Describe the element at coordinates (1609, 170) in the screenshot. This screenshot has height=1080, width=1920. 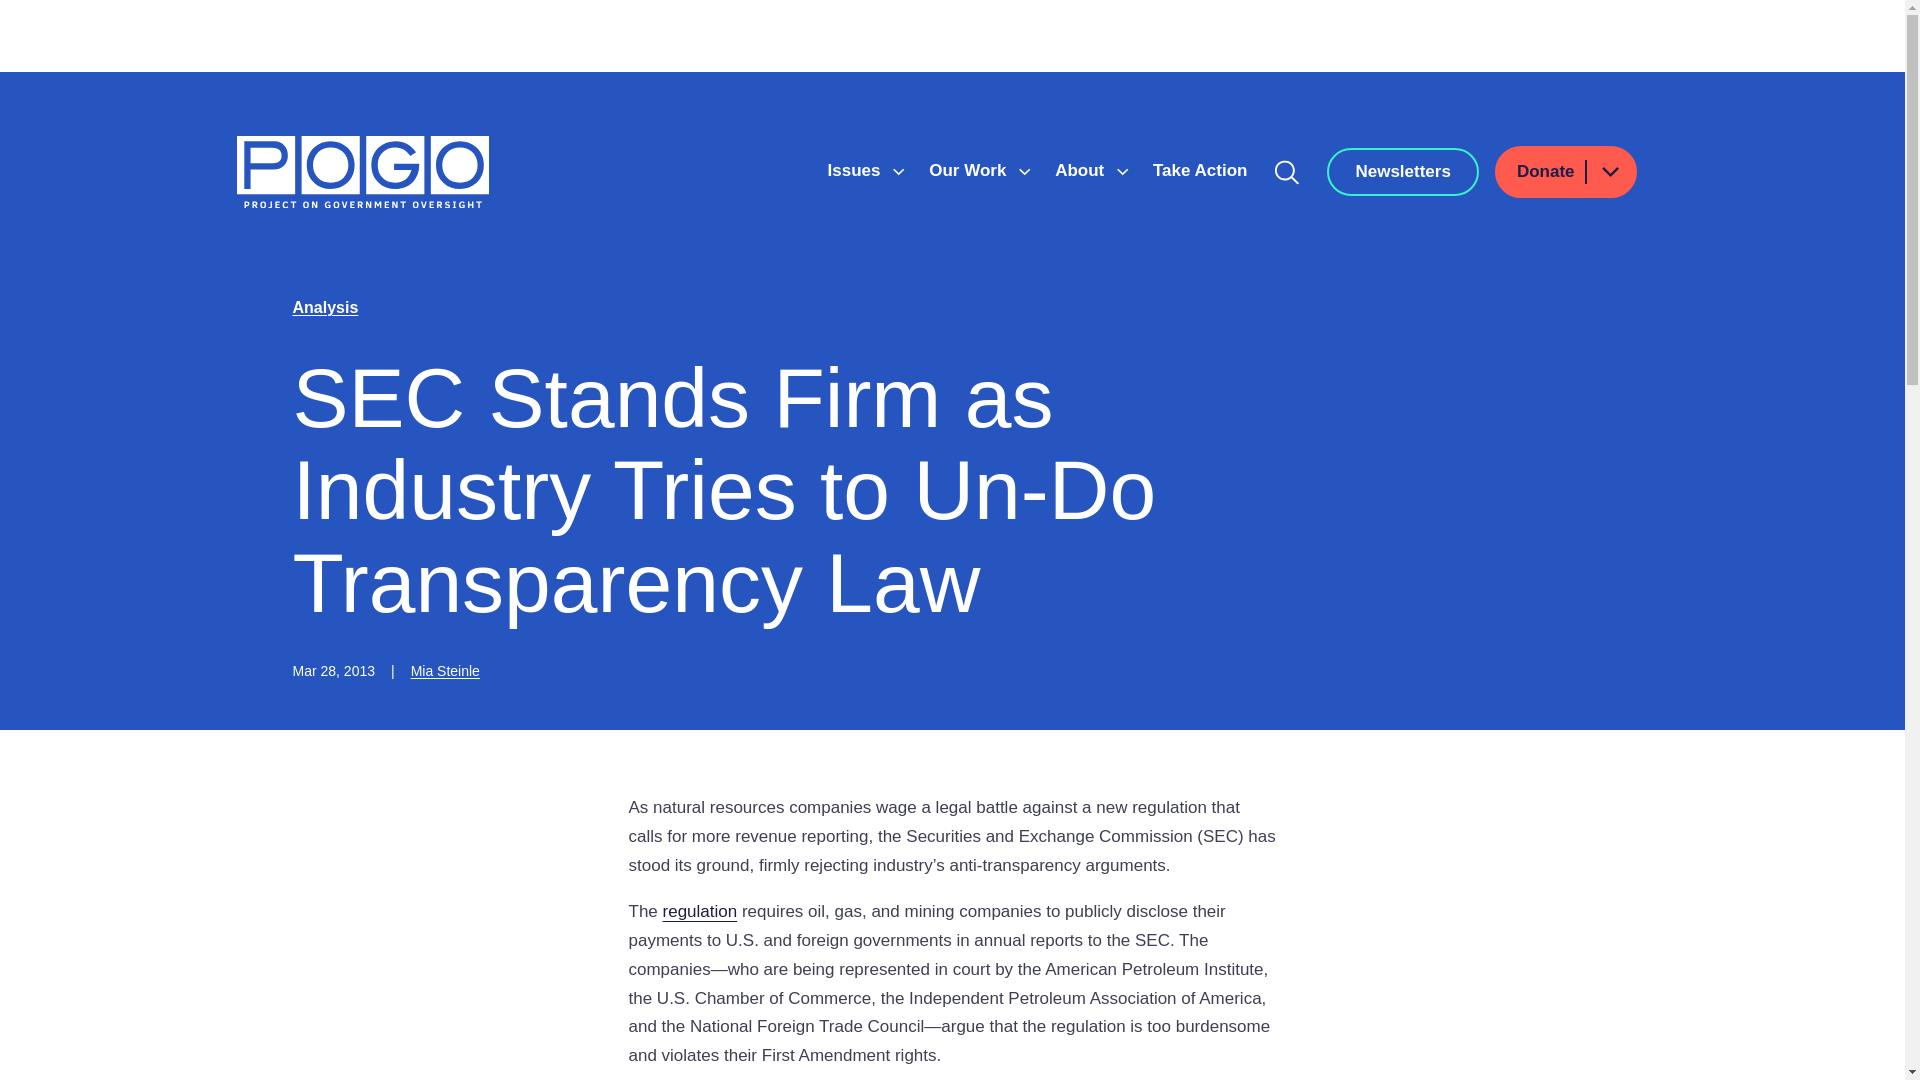
I see `Show submenu for Donate` at that location.